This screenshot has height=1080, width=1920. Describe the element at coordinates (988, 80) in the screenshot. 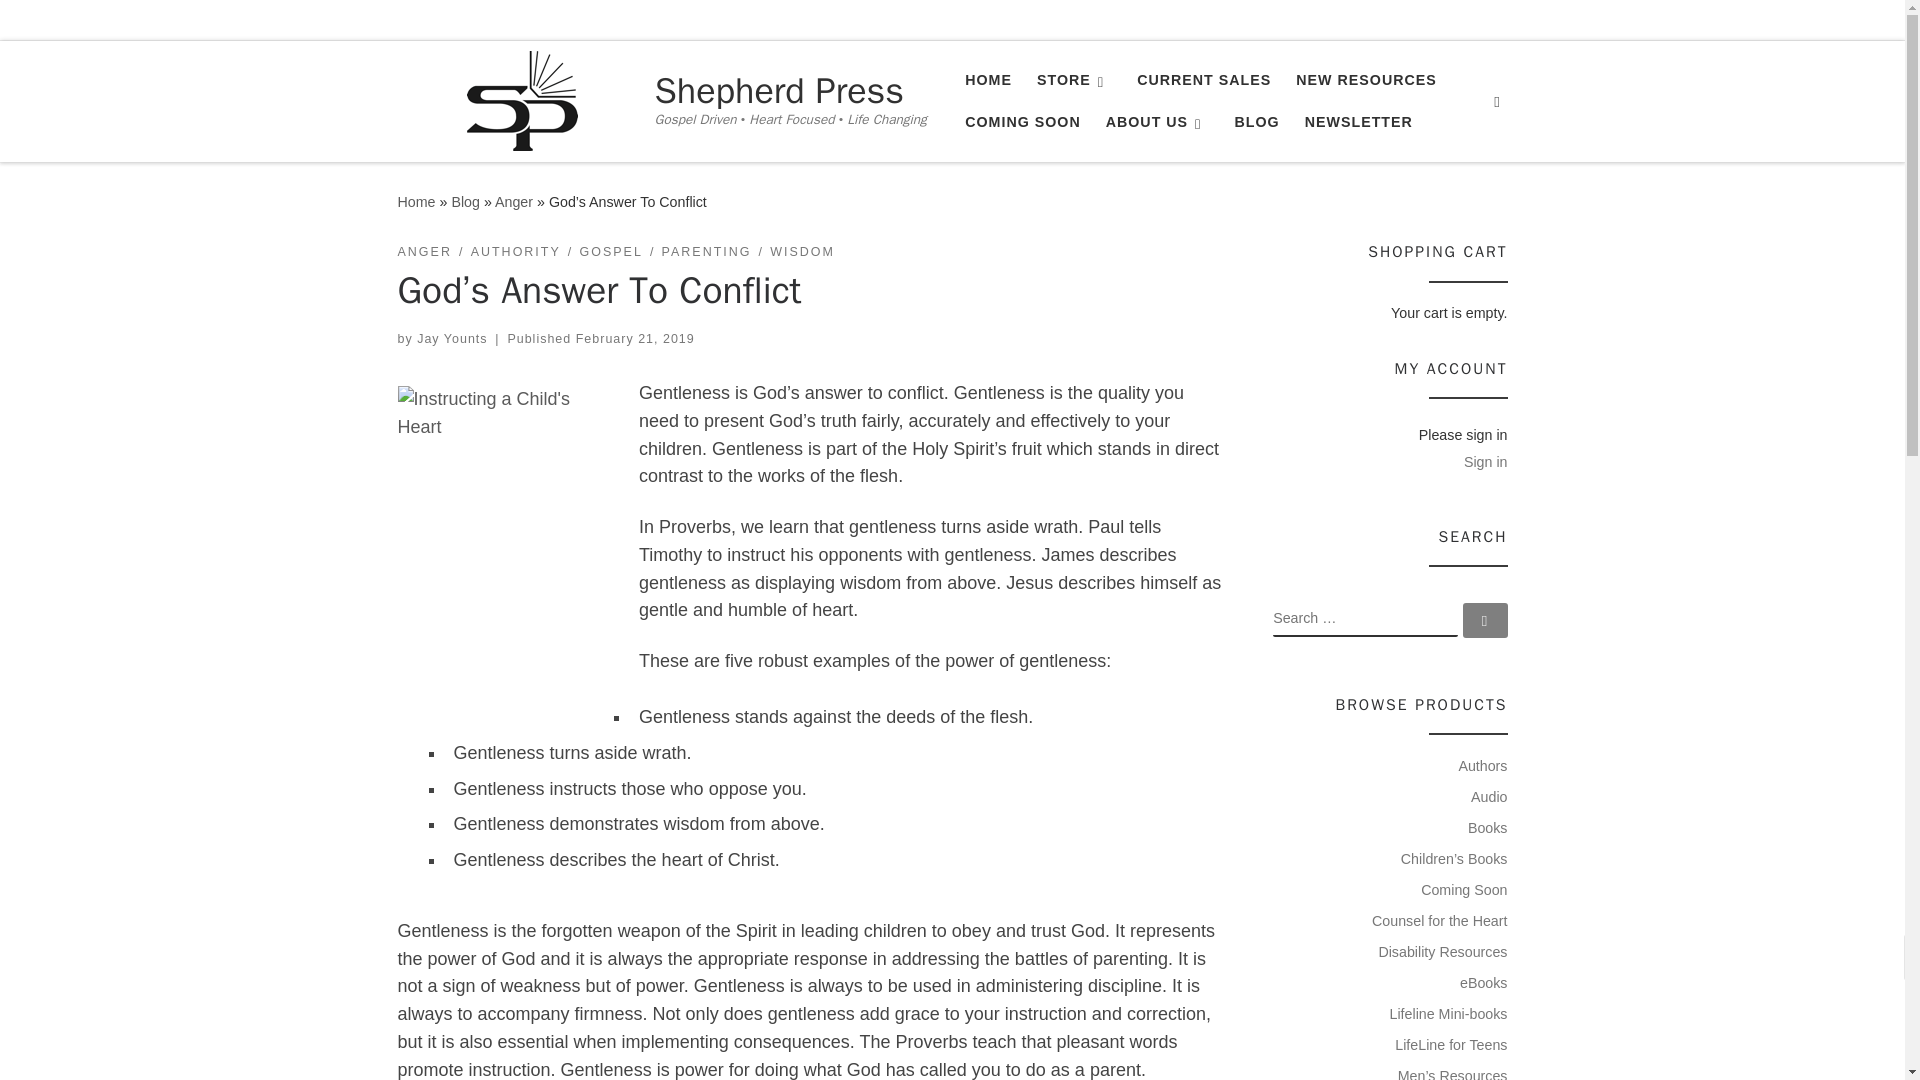

I see `HOME` at that location.